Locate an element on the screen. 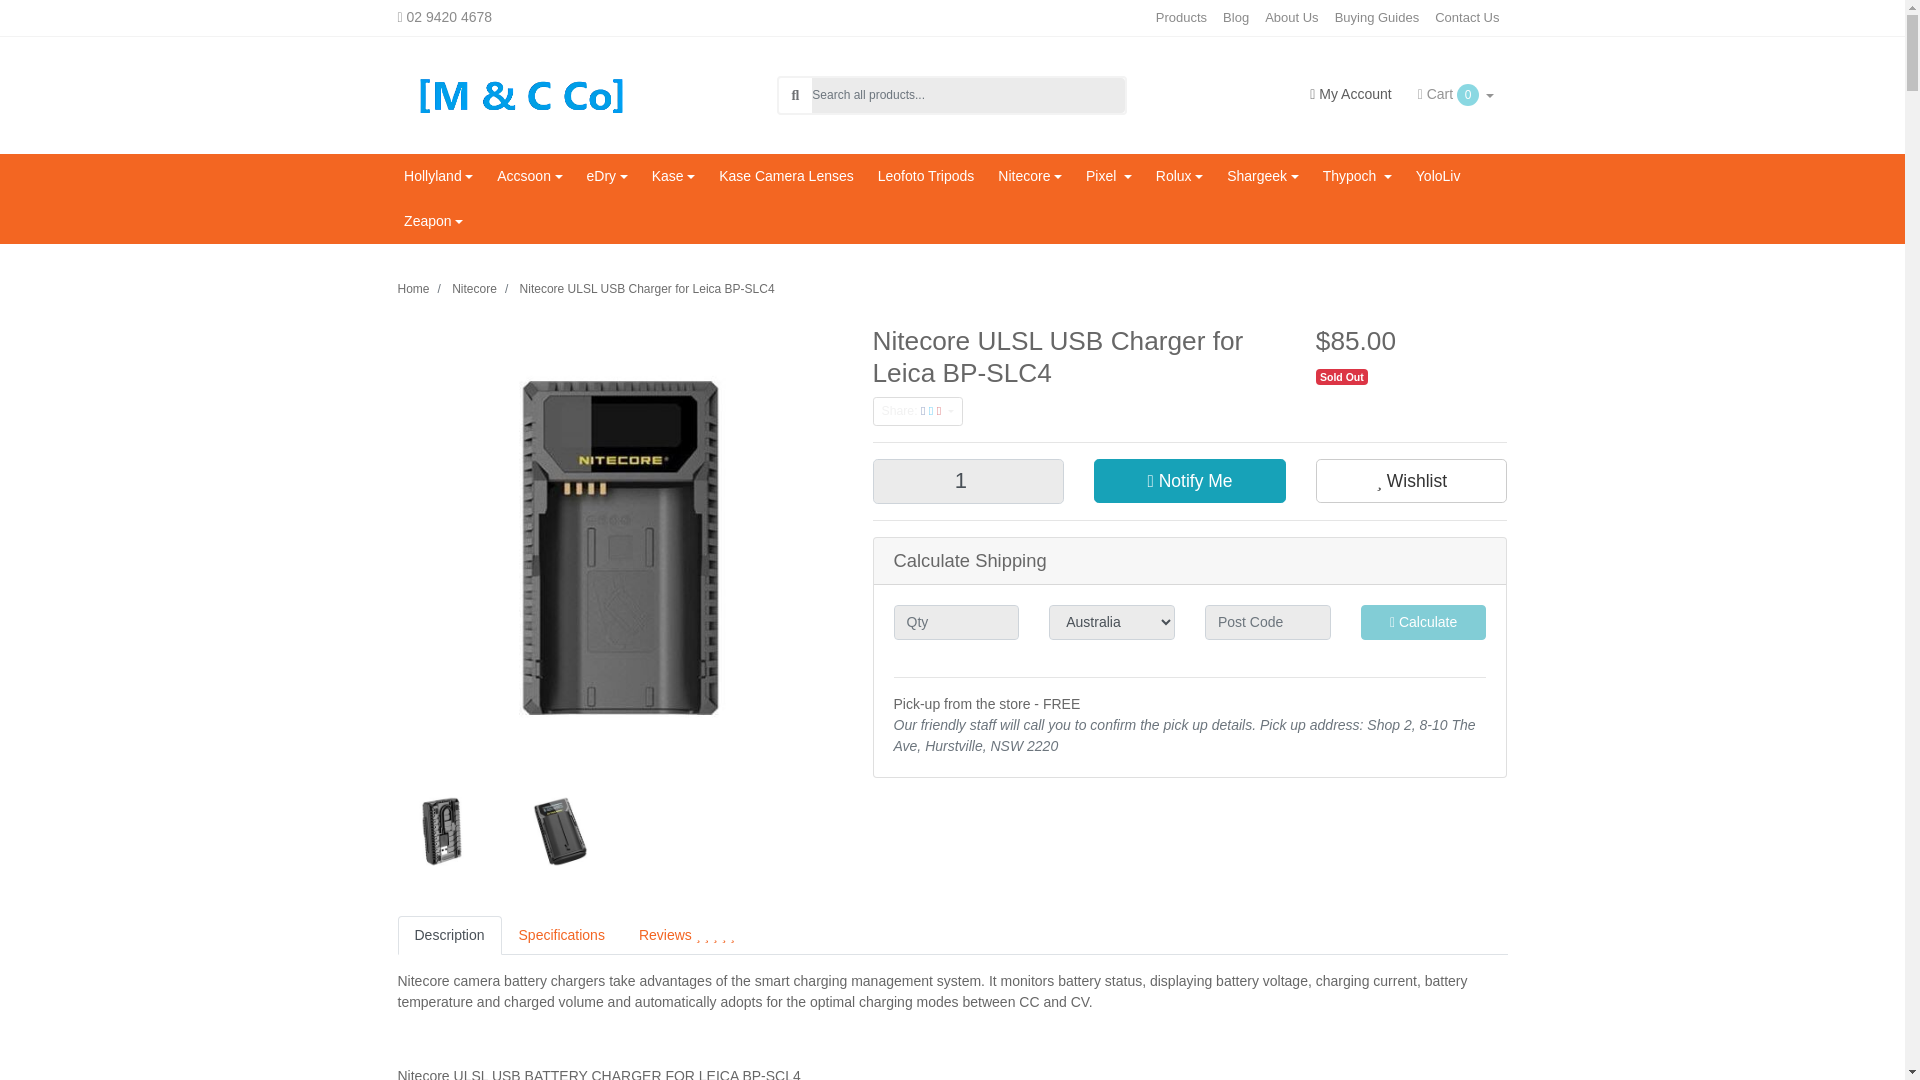  Cart 0 is located at coordinates (1456, 94).